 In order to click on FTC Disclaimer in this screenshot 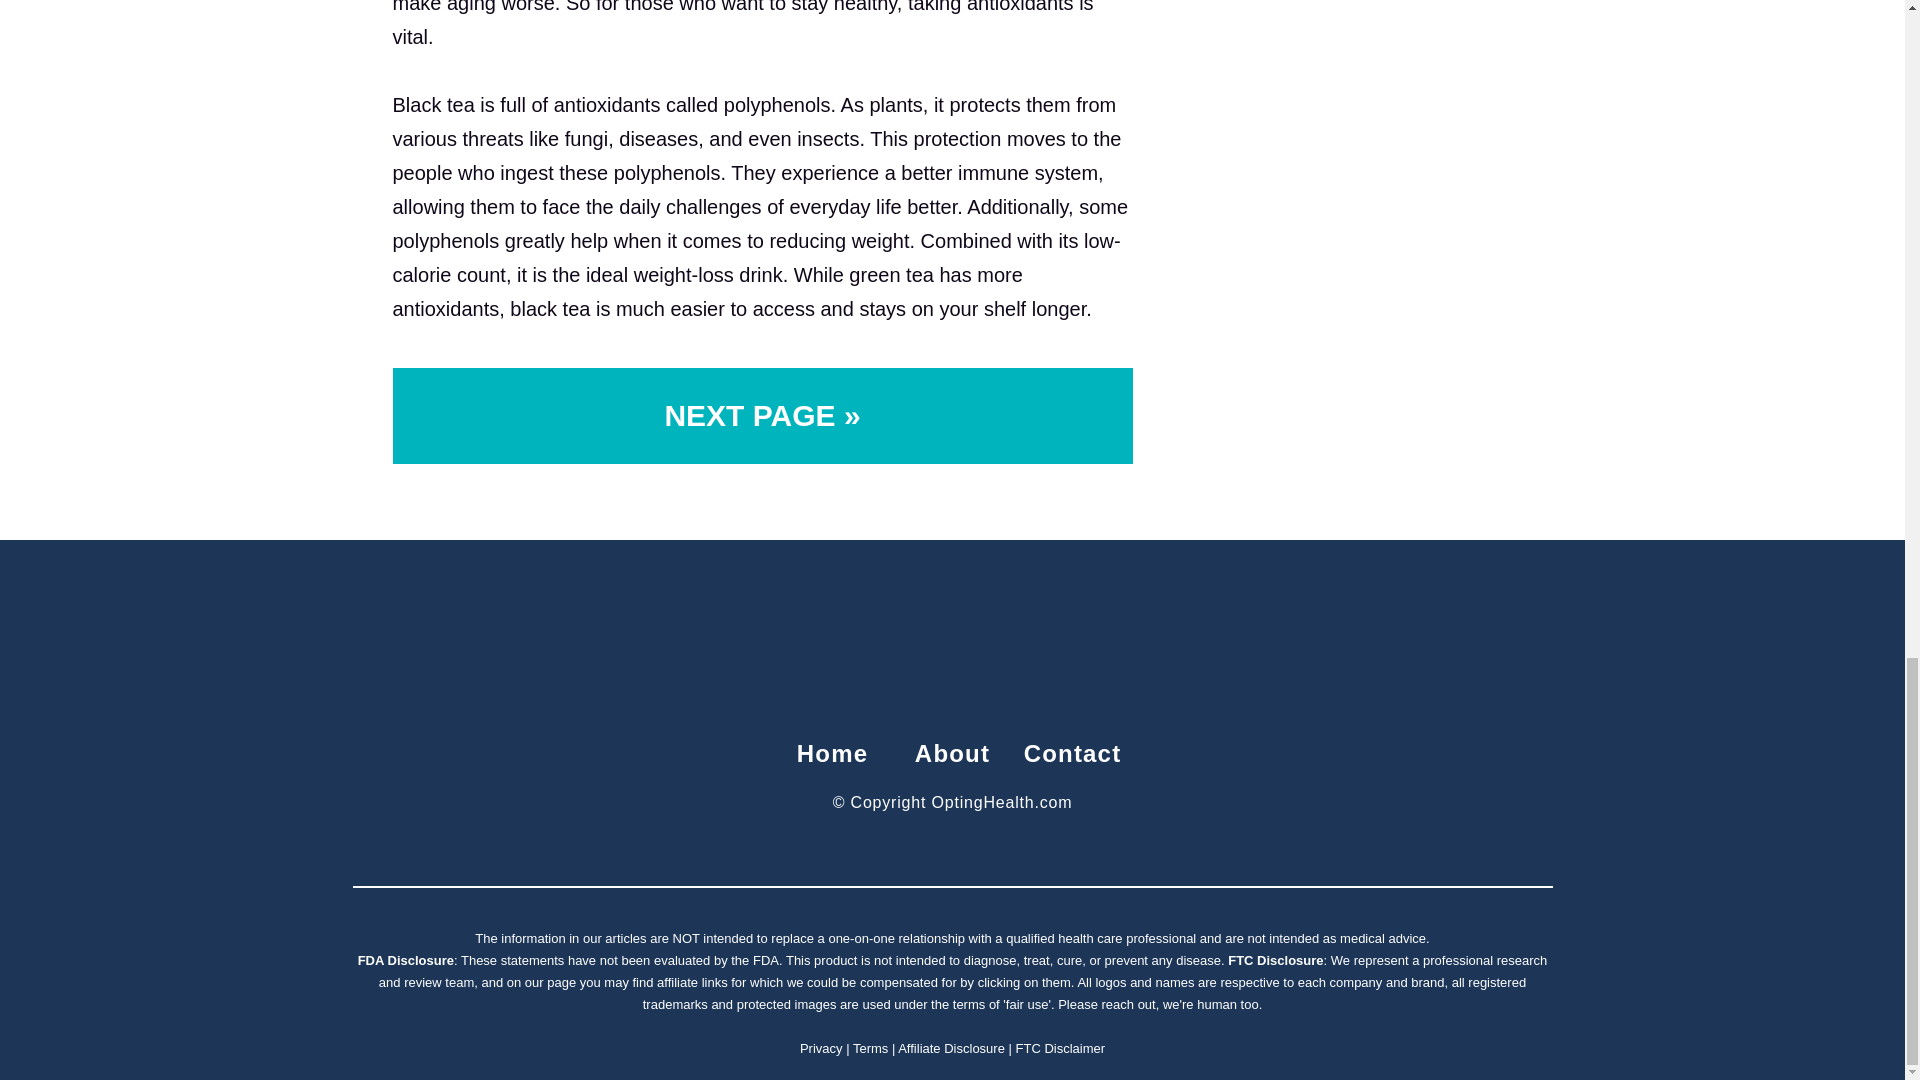, I will do `click(1060, 1048)`.